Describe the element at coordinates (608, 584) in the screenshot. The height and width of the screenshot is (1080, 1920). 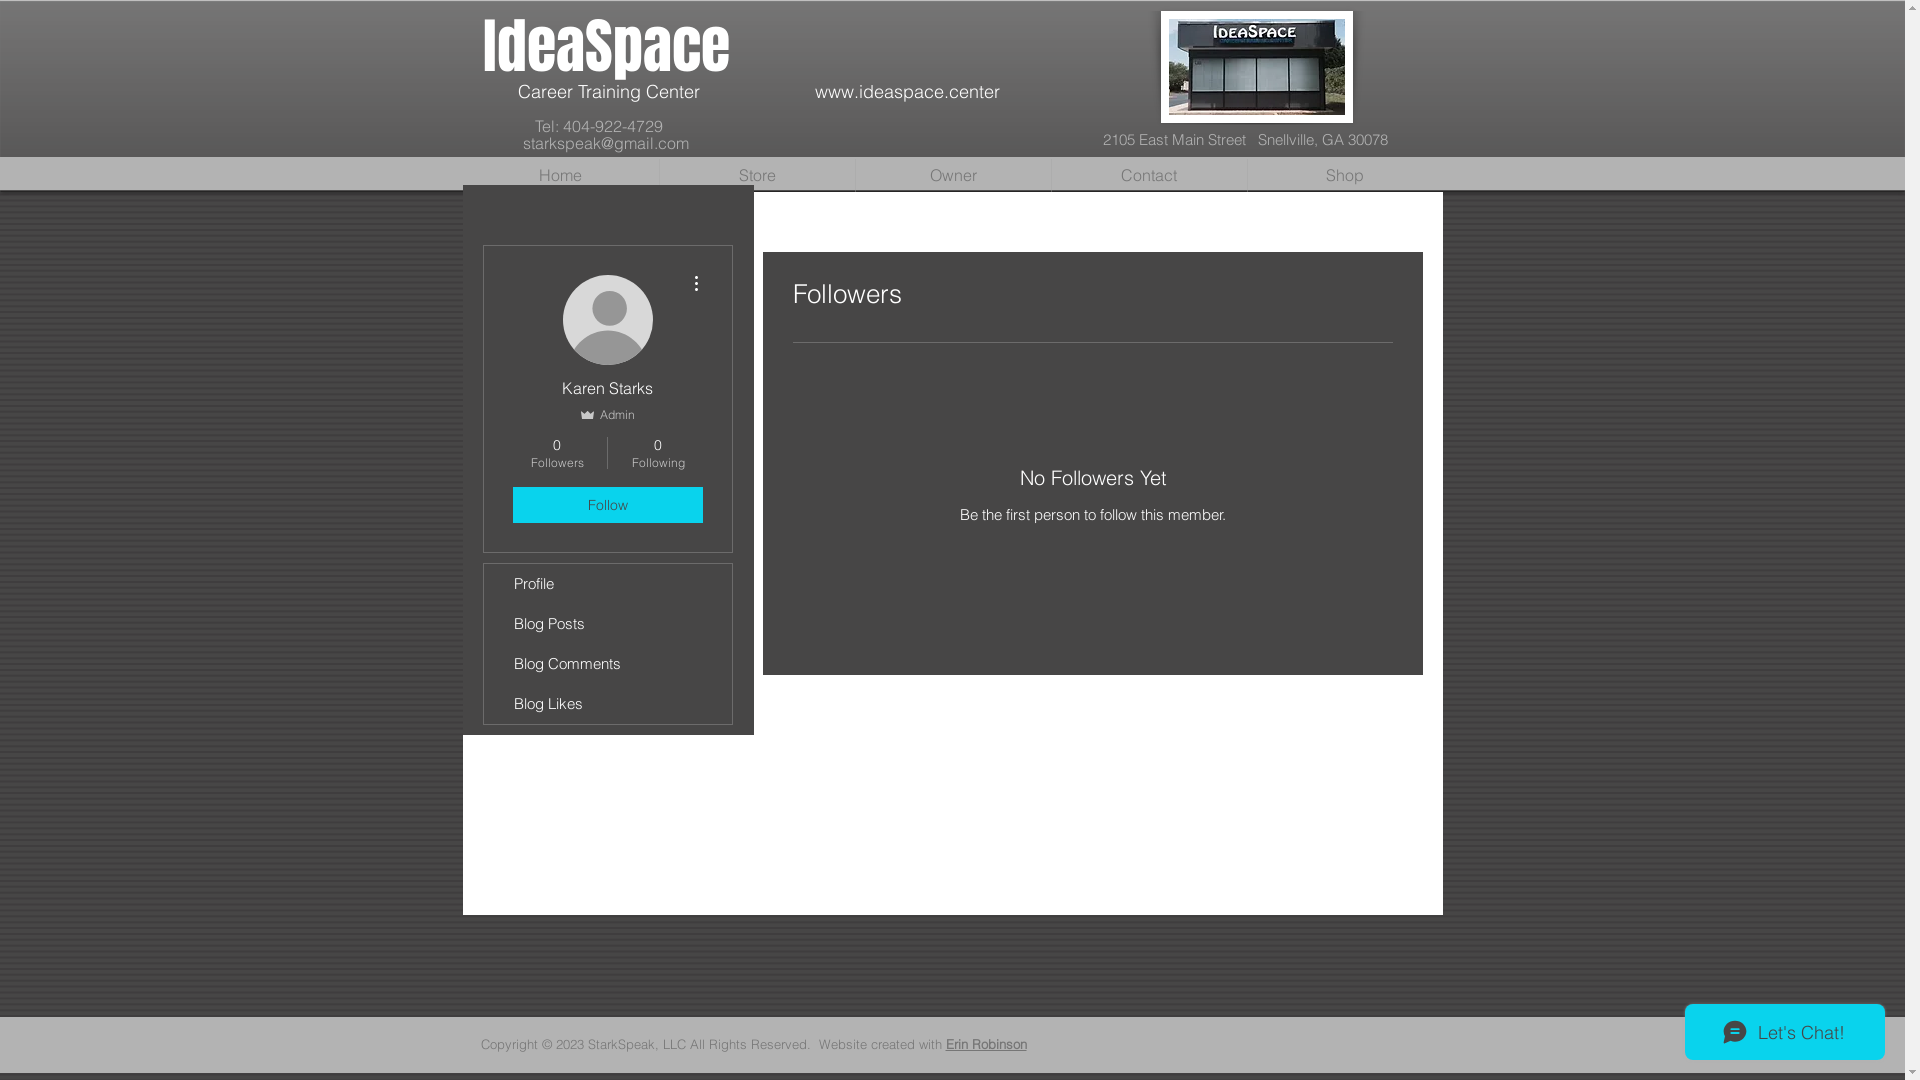
I see `Profile` at that location.